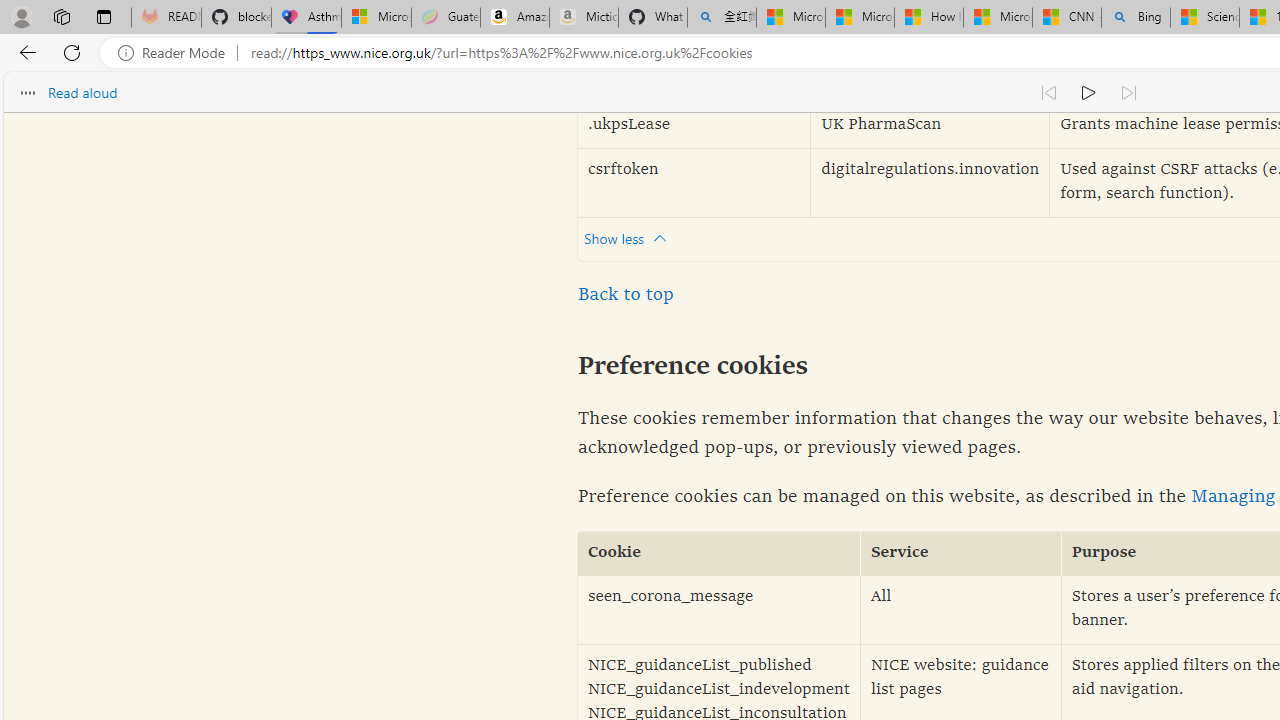 This screenshot has height=720, width=1280. Describe the element at coordinates (177, 53) in the screenshot. I see `Reader Mode` at that location.